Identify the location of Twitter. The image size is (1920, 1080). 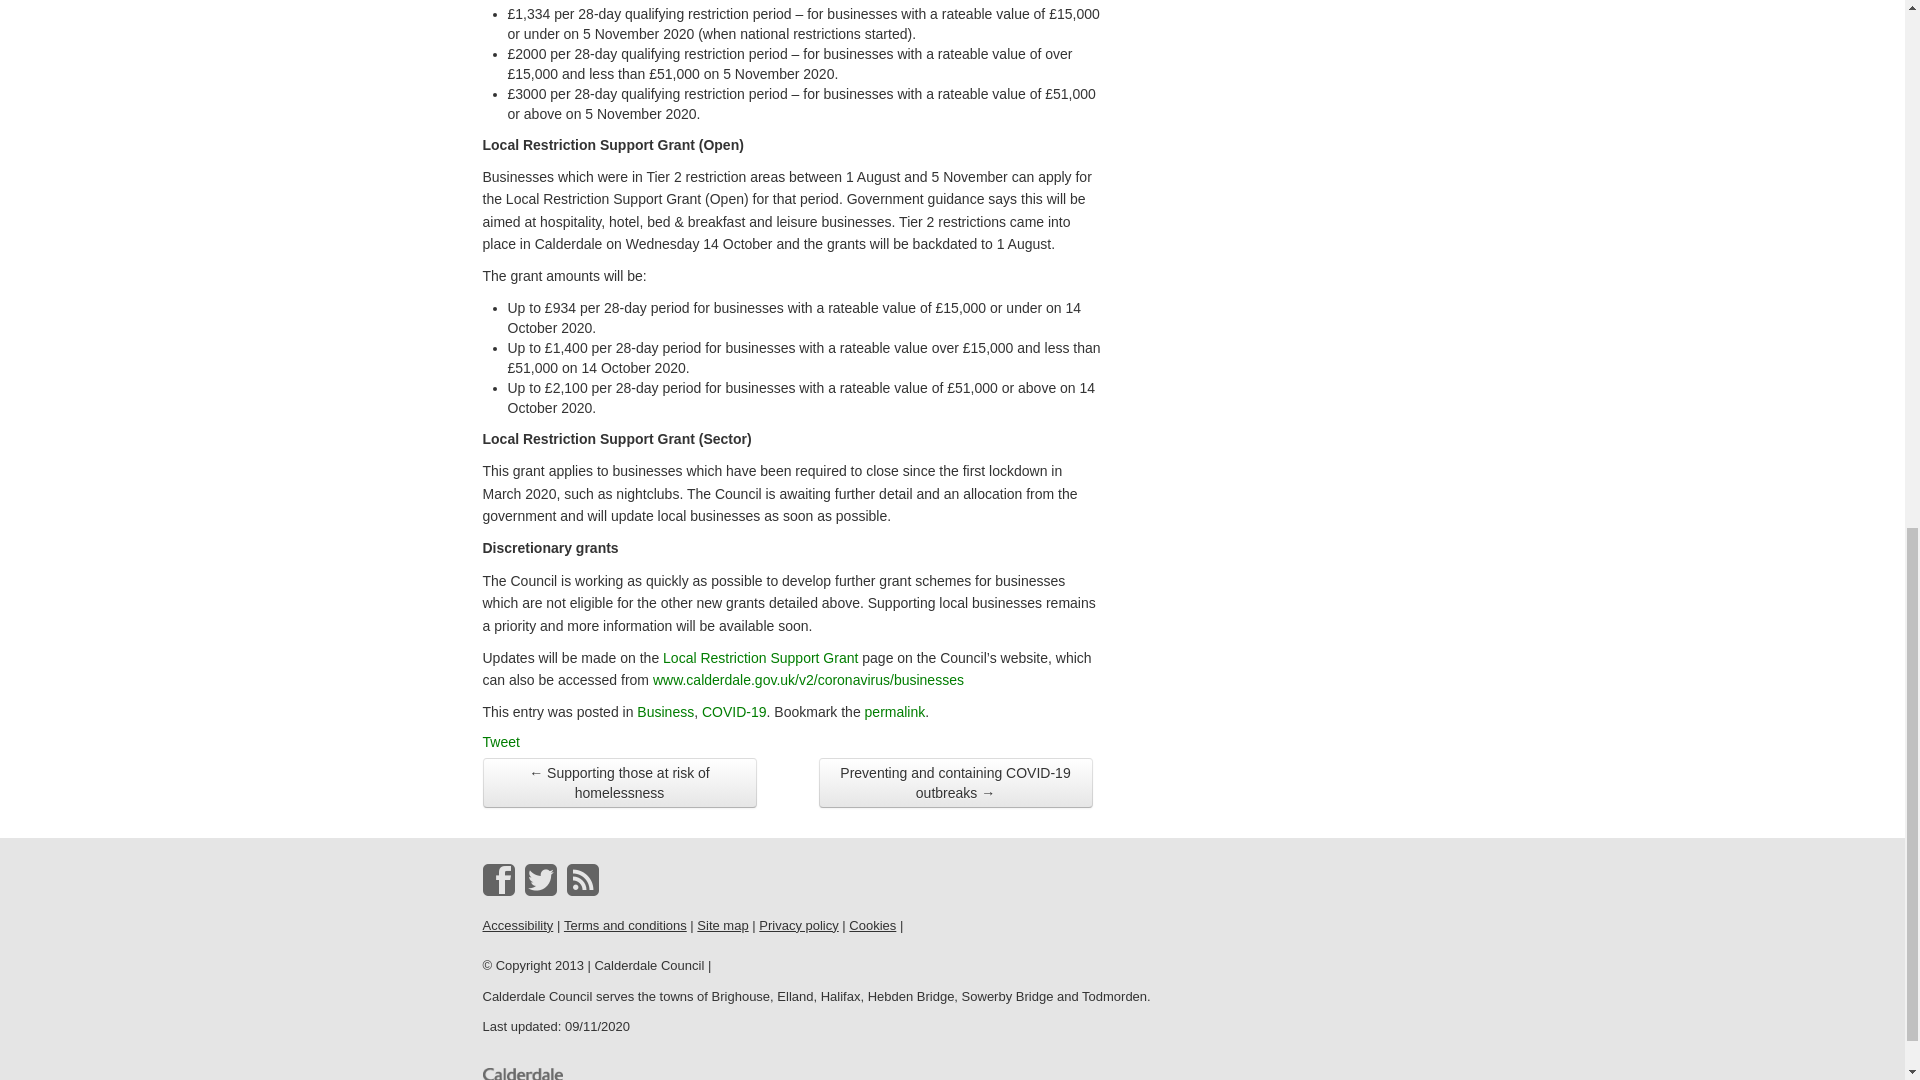
(540, 880).